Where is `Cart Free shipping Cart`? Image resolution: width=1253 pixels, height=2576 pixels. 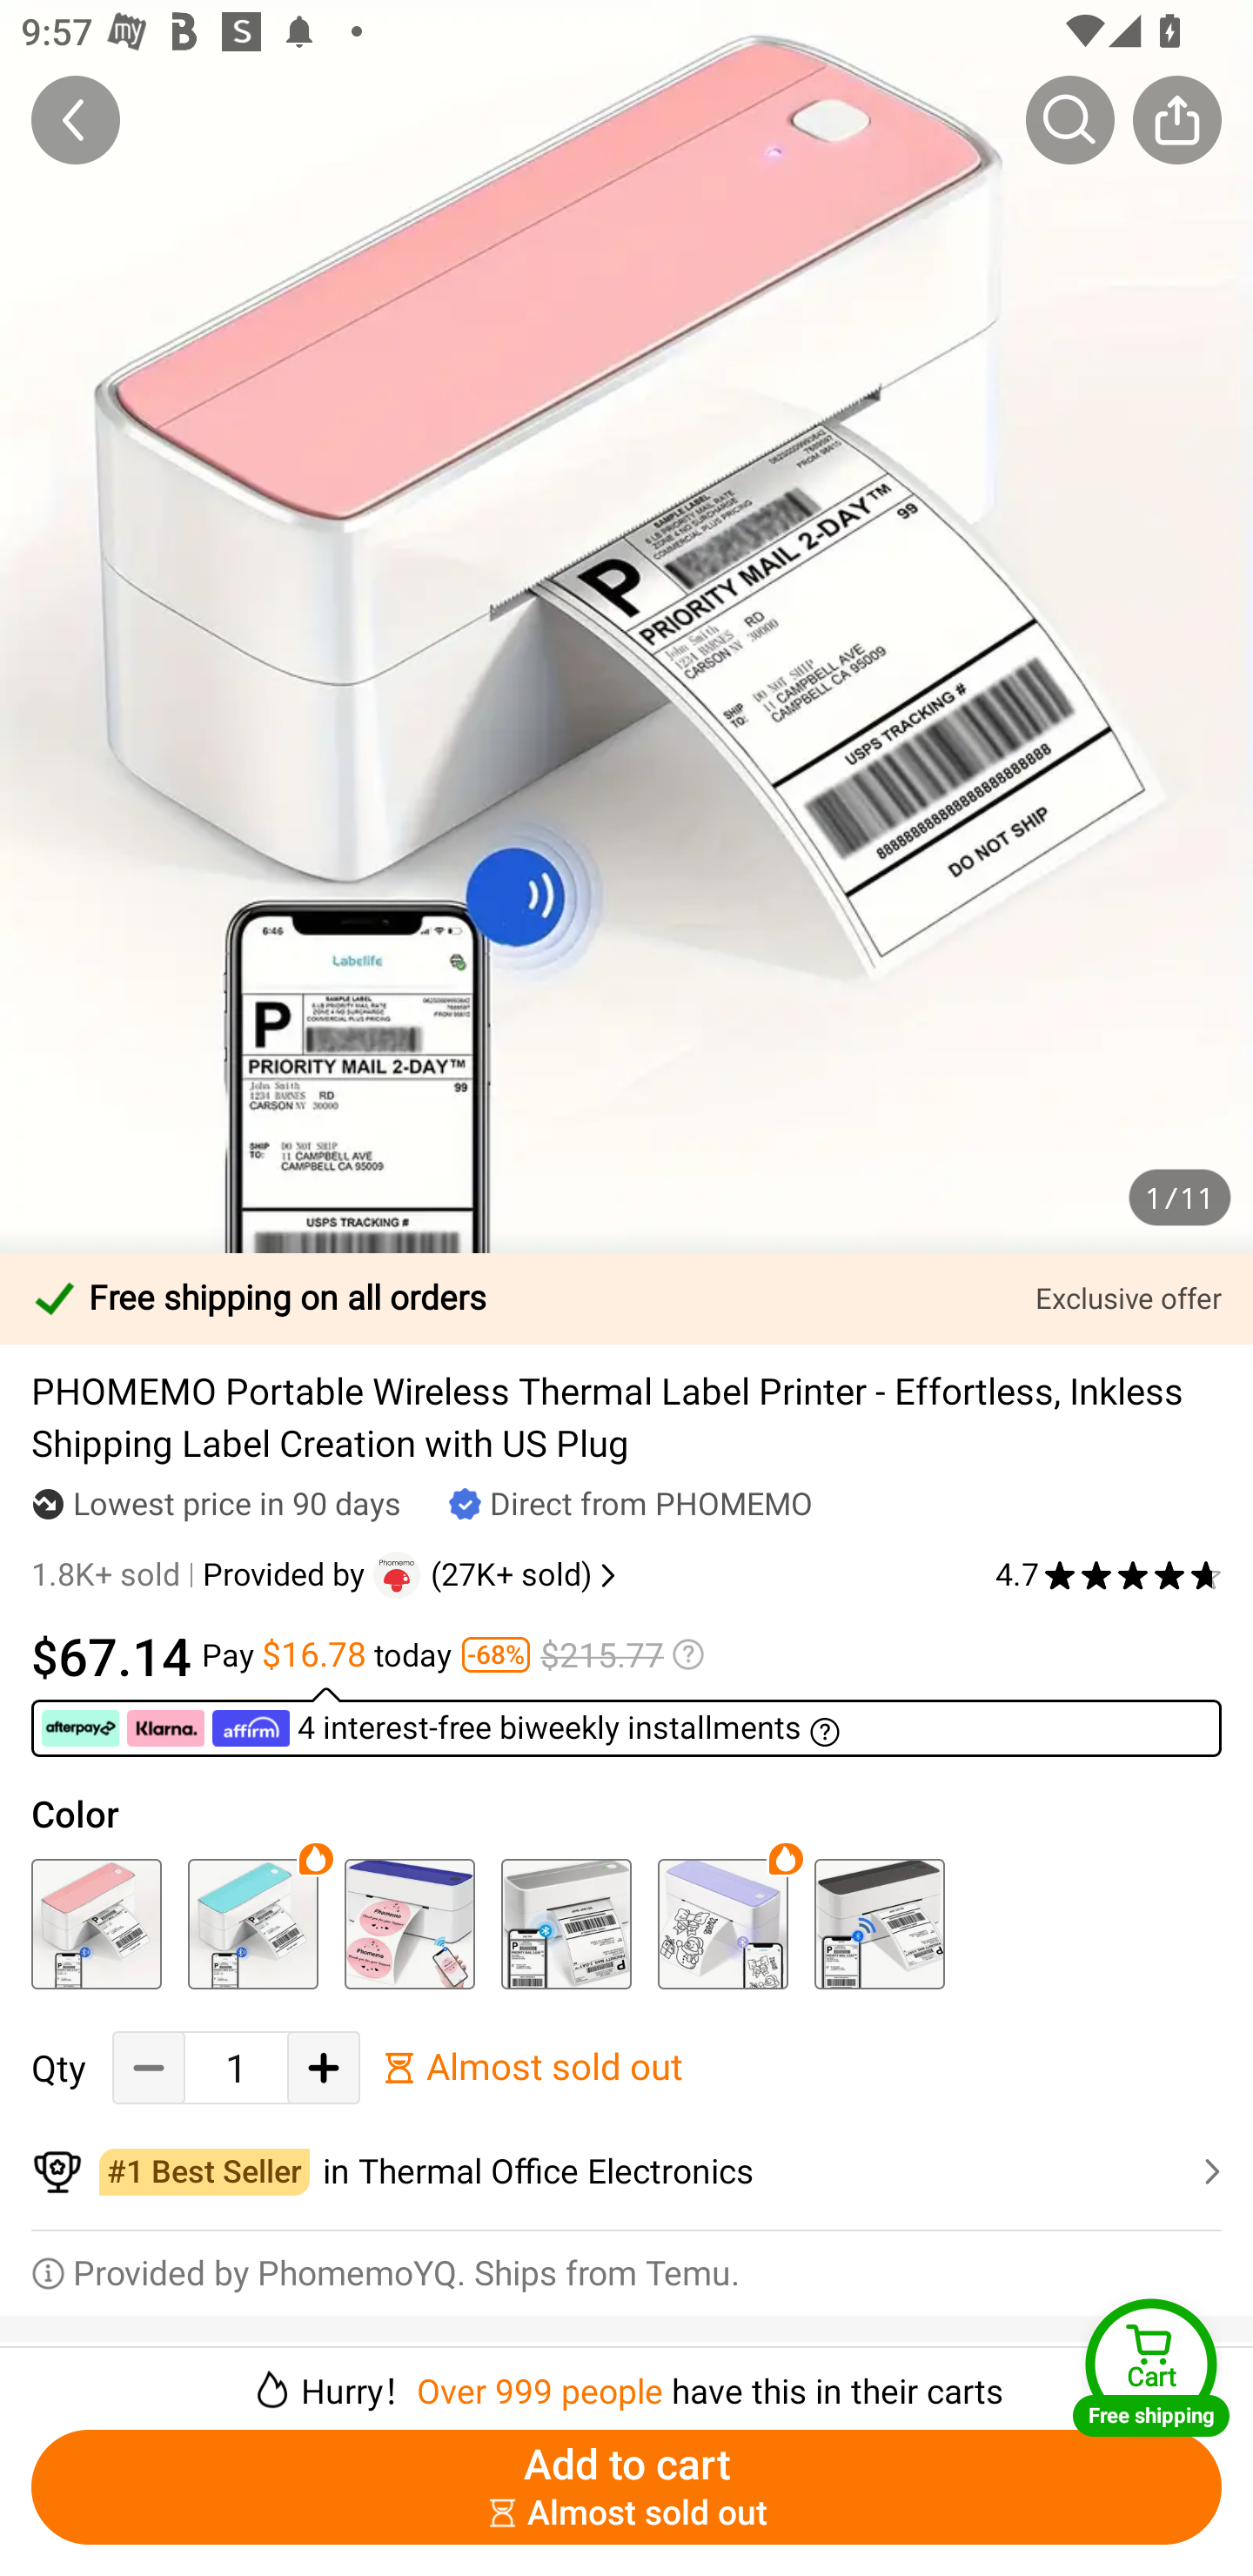
Cart Free shipping Cart is located at coordinates (1151, 2367).